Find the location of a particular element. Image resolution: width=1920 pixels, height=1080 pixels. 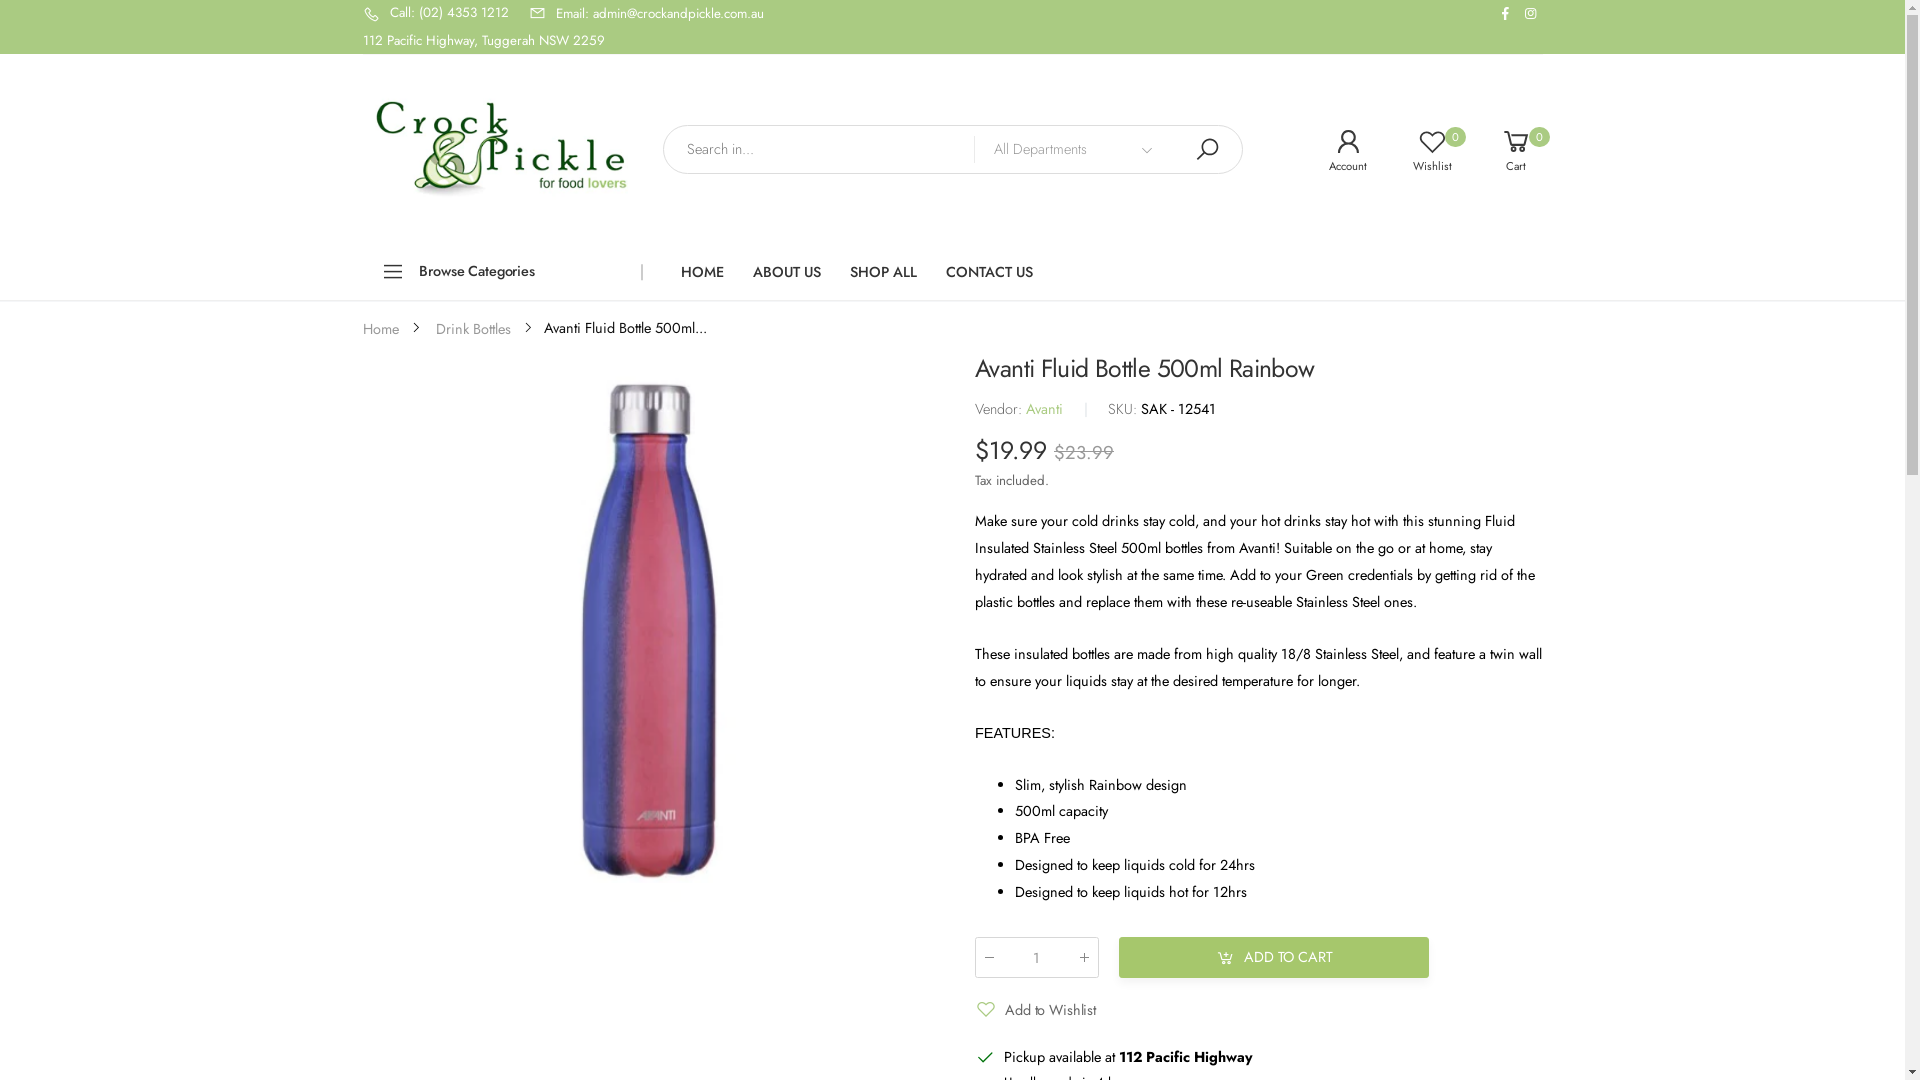

SHOP ALL is located at coordinates (884, 272).